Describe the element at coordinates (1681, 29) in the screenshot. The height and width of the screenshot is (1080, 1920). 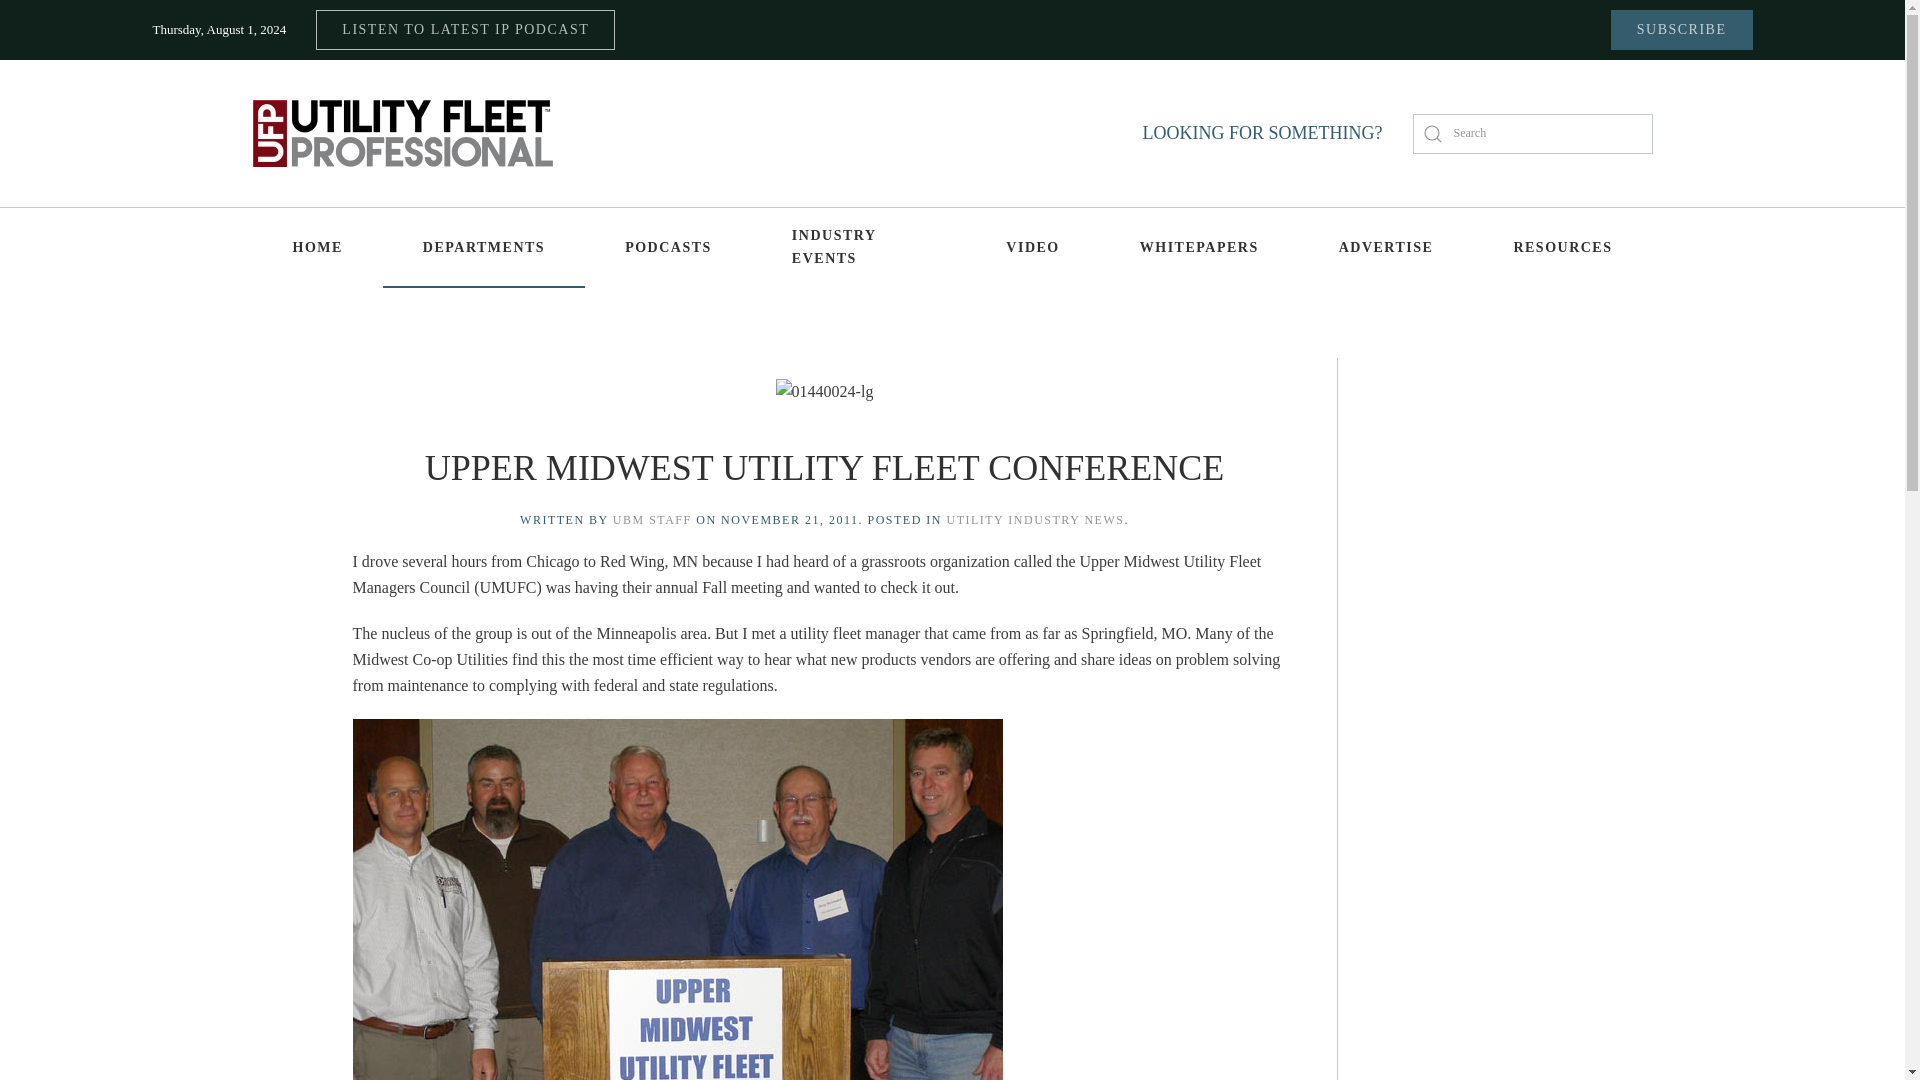
I see `SUBSCRIBE` at that location.